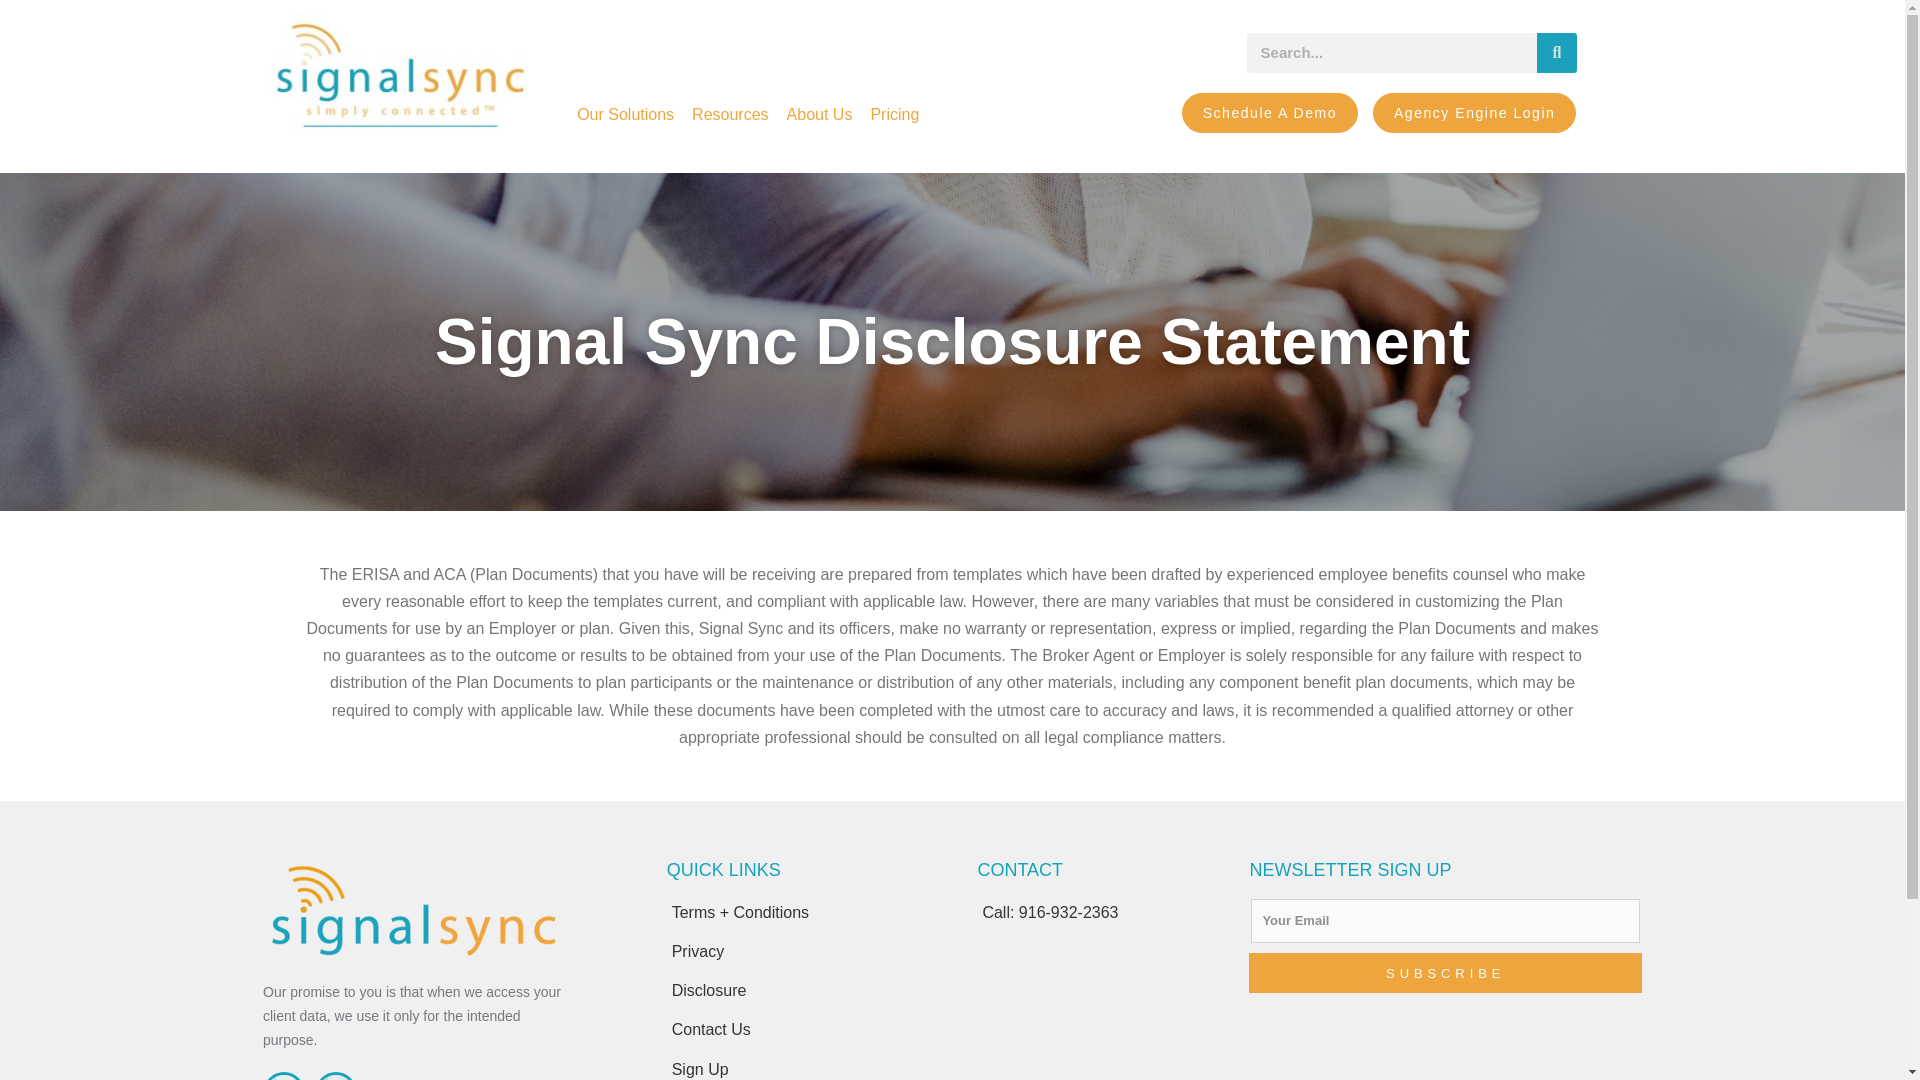 The height and width of the screenshot is (1080, 1920). Describe the element at coordinates (730, 114) in the screenshot. I see `Resources` at that location.